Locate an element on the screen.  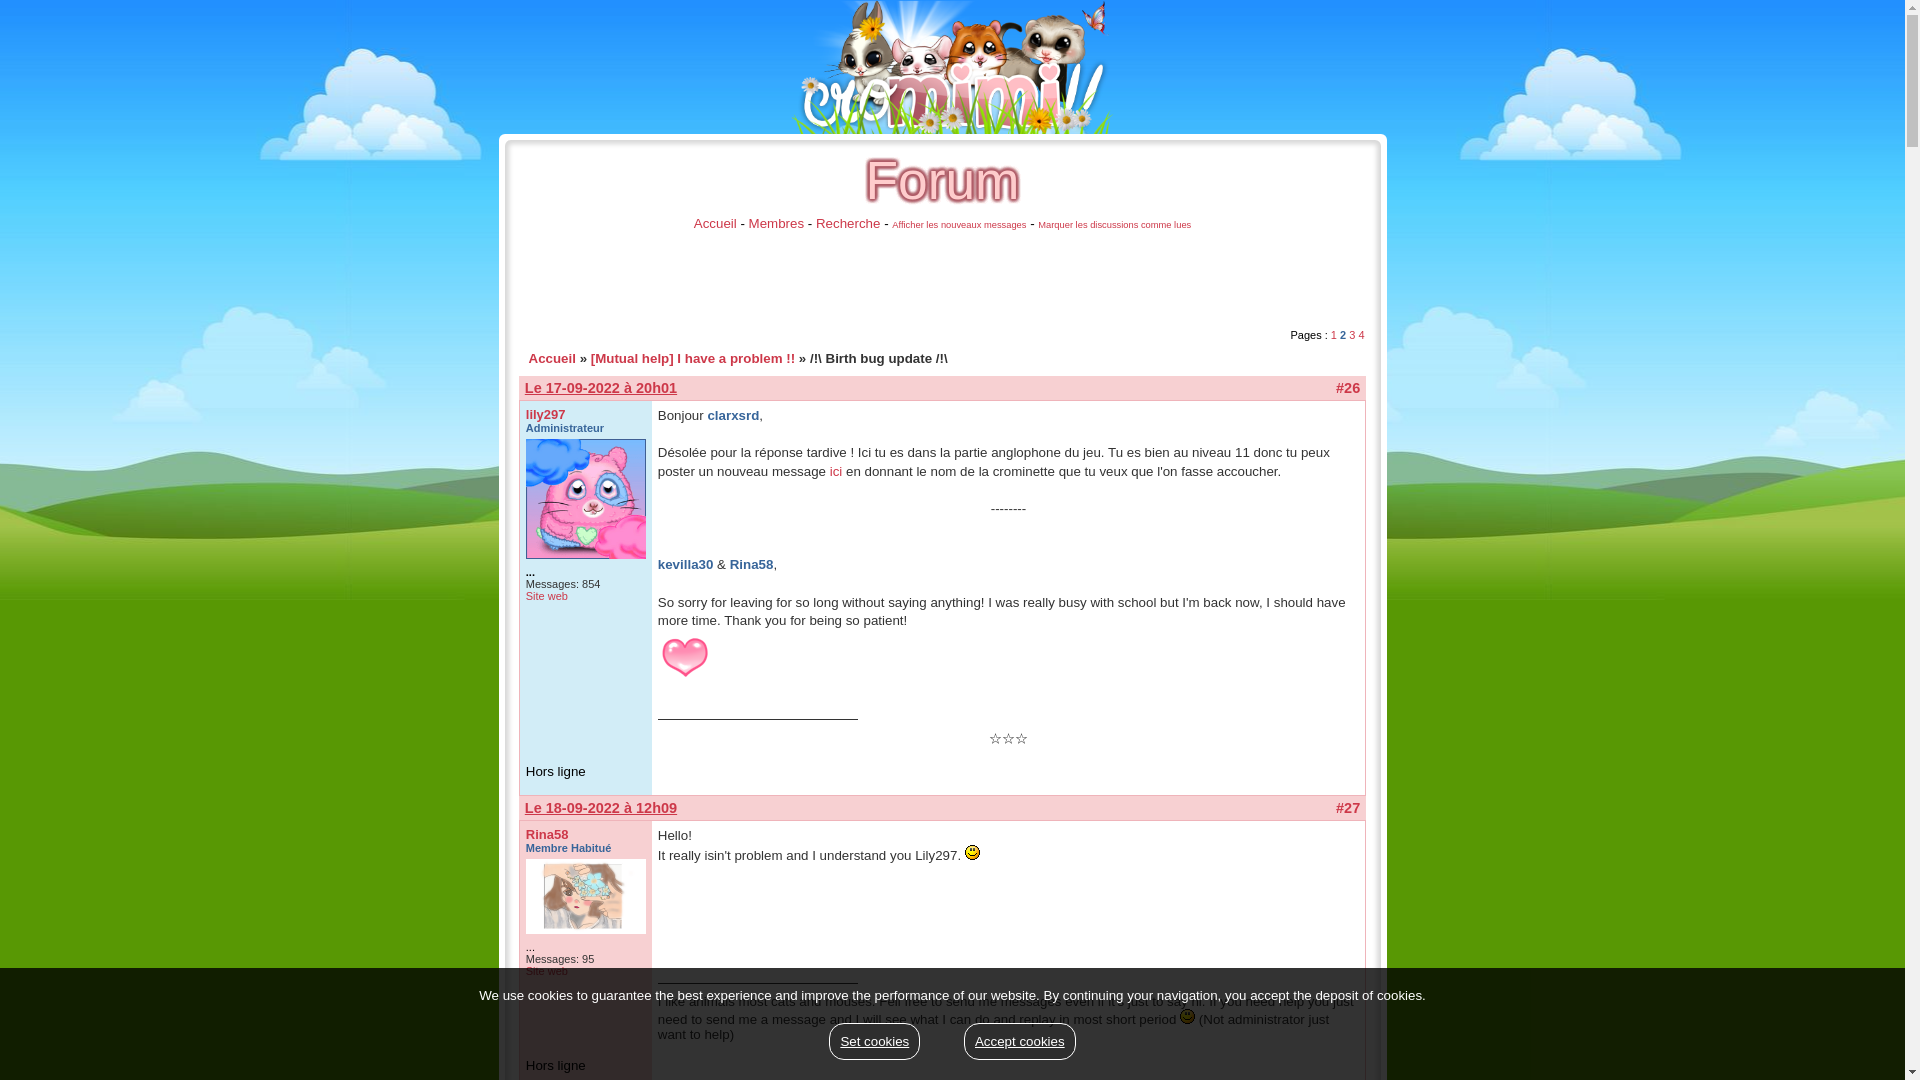
Membres is located at coordinates (776, 224).